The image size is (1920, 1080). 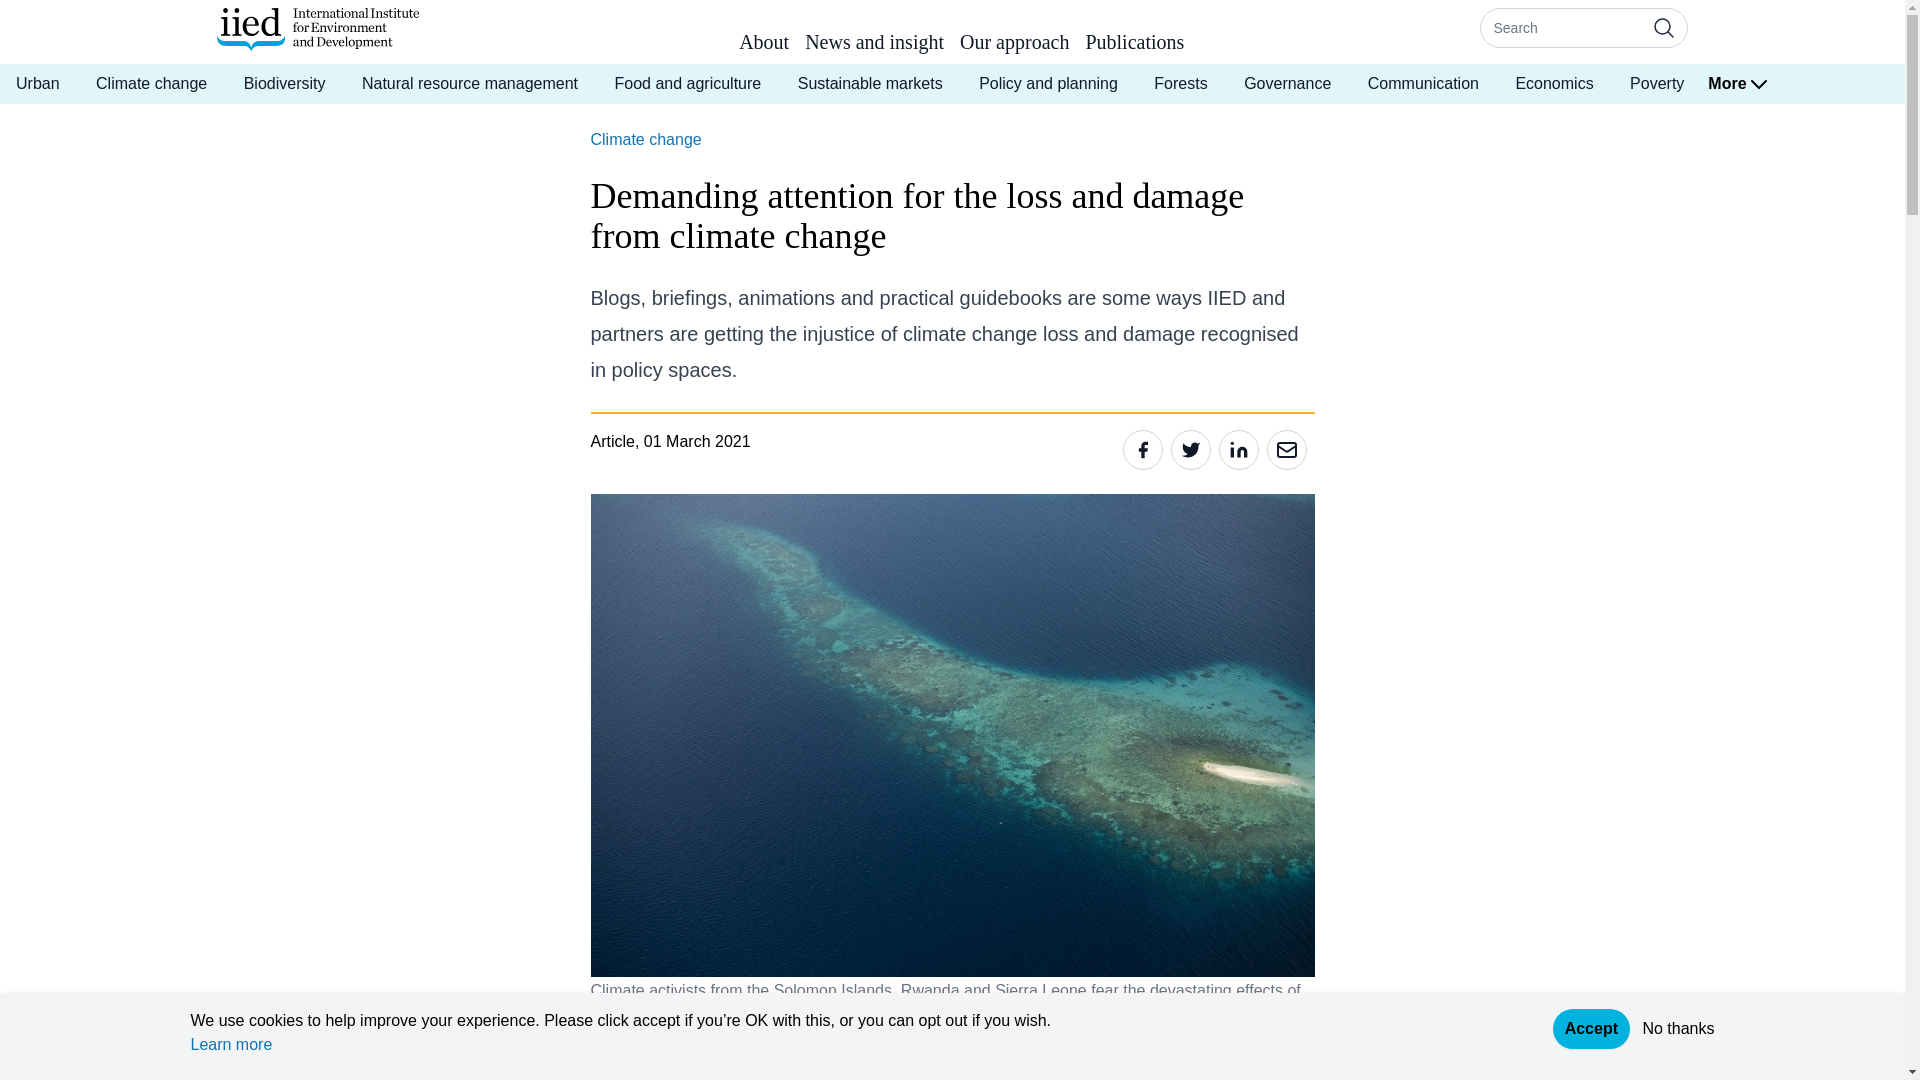 What do you see at coordinates (1554, 83) in the screenshot?
I see `Economics` at bounding box center [1554, 83].